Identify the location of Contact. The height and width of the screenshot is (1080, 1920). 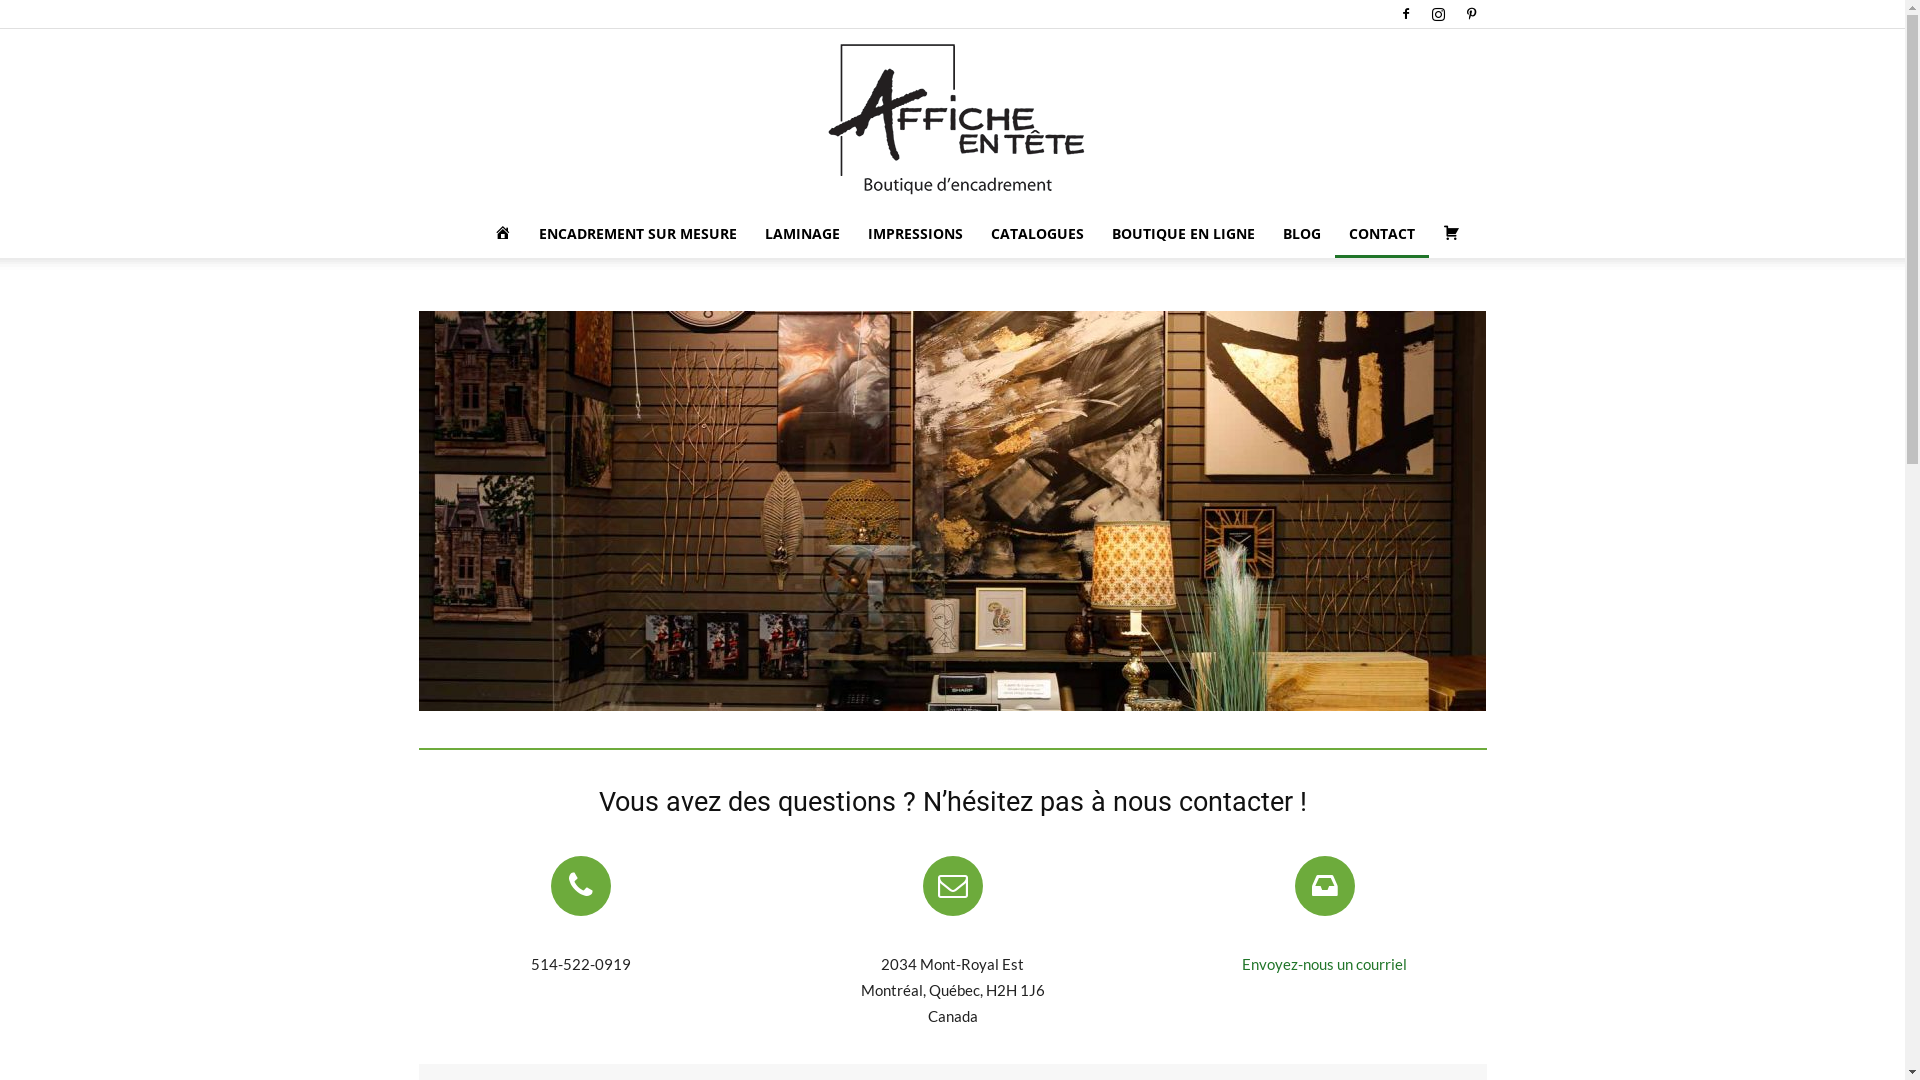
(952, 511).